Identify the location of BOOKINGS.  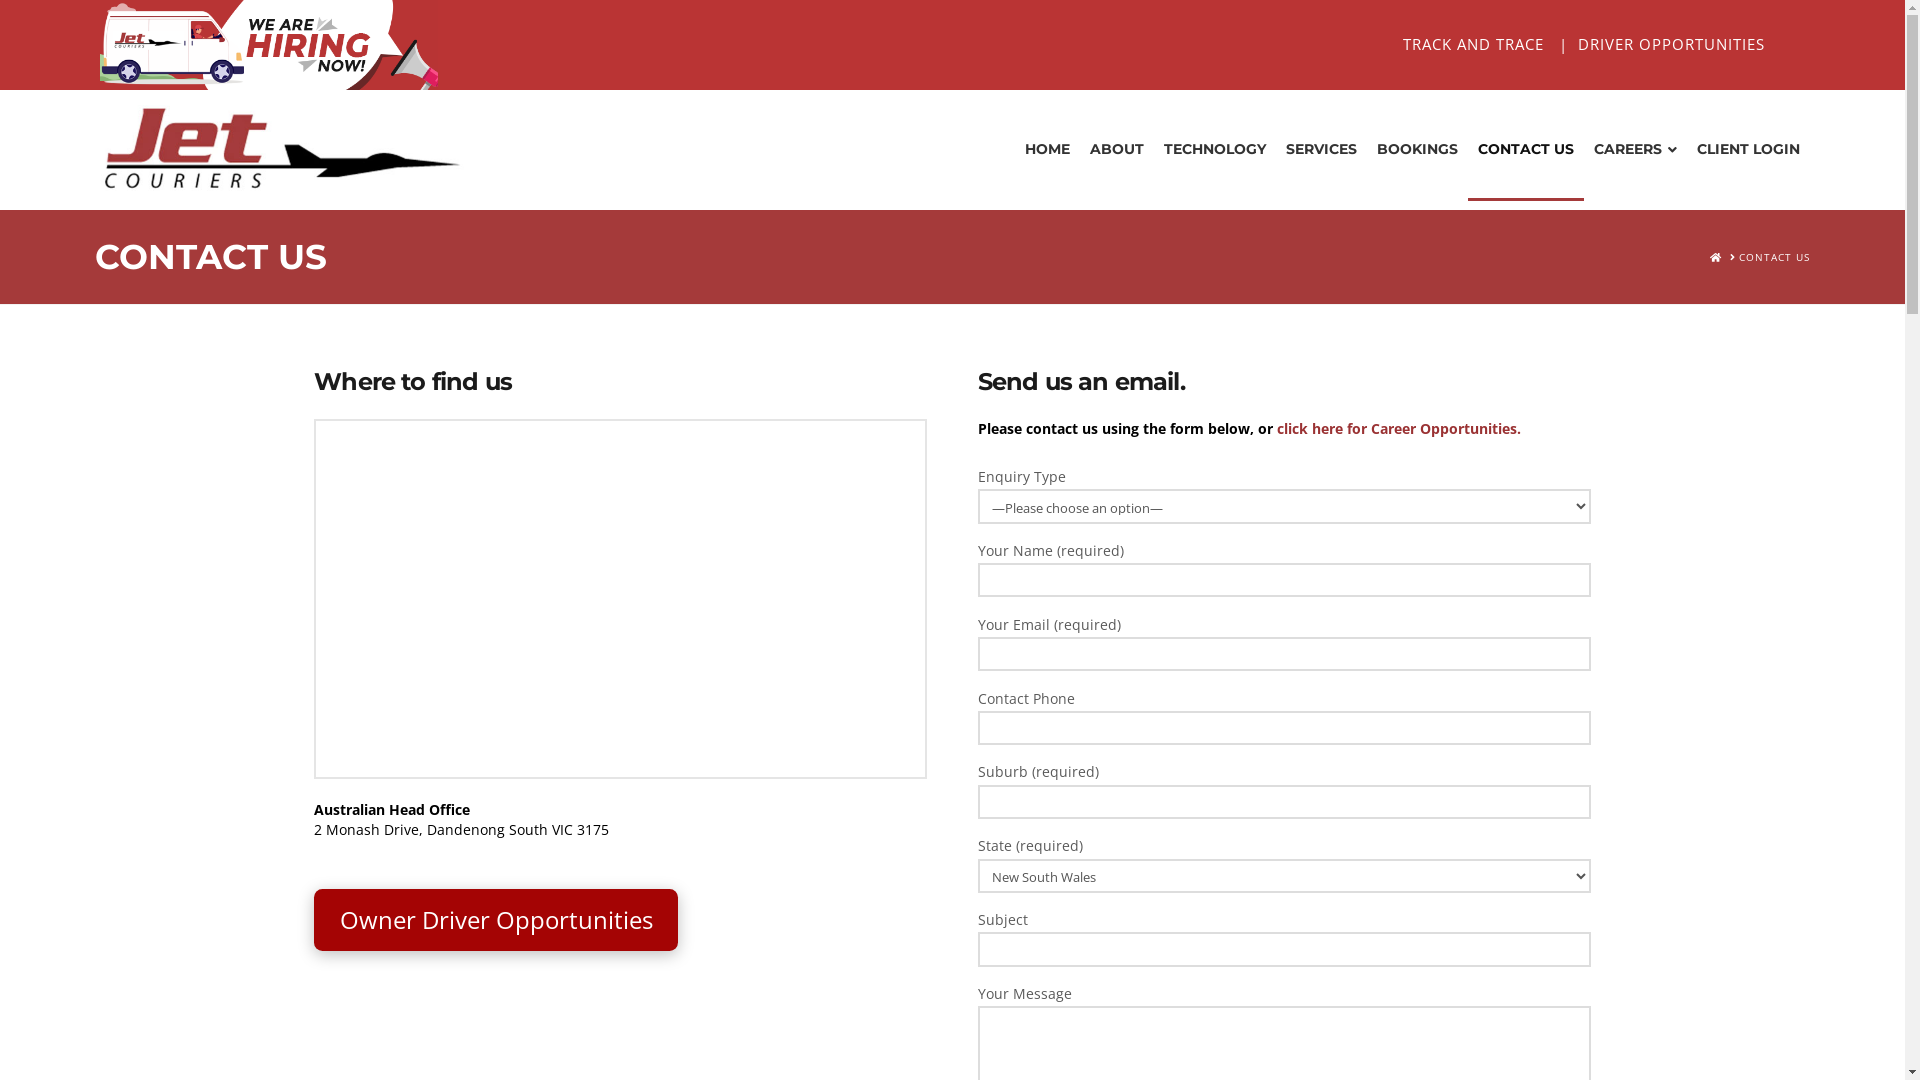
(1418, 149).